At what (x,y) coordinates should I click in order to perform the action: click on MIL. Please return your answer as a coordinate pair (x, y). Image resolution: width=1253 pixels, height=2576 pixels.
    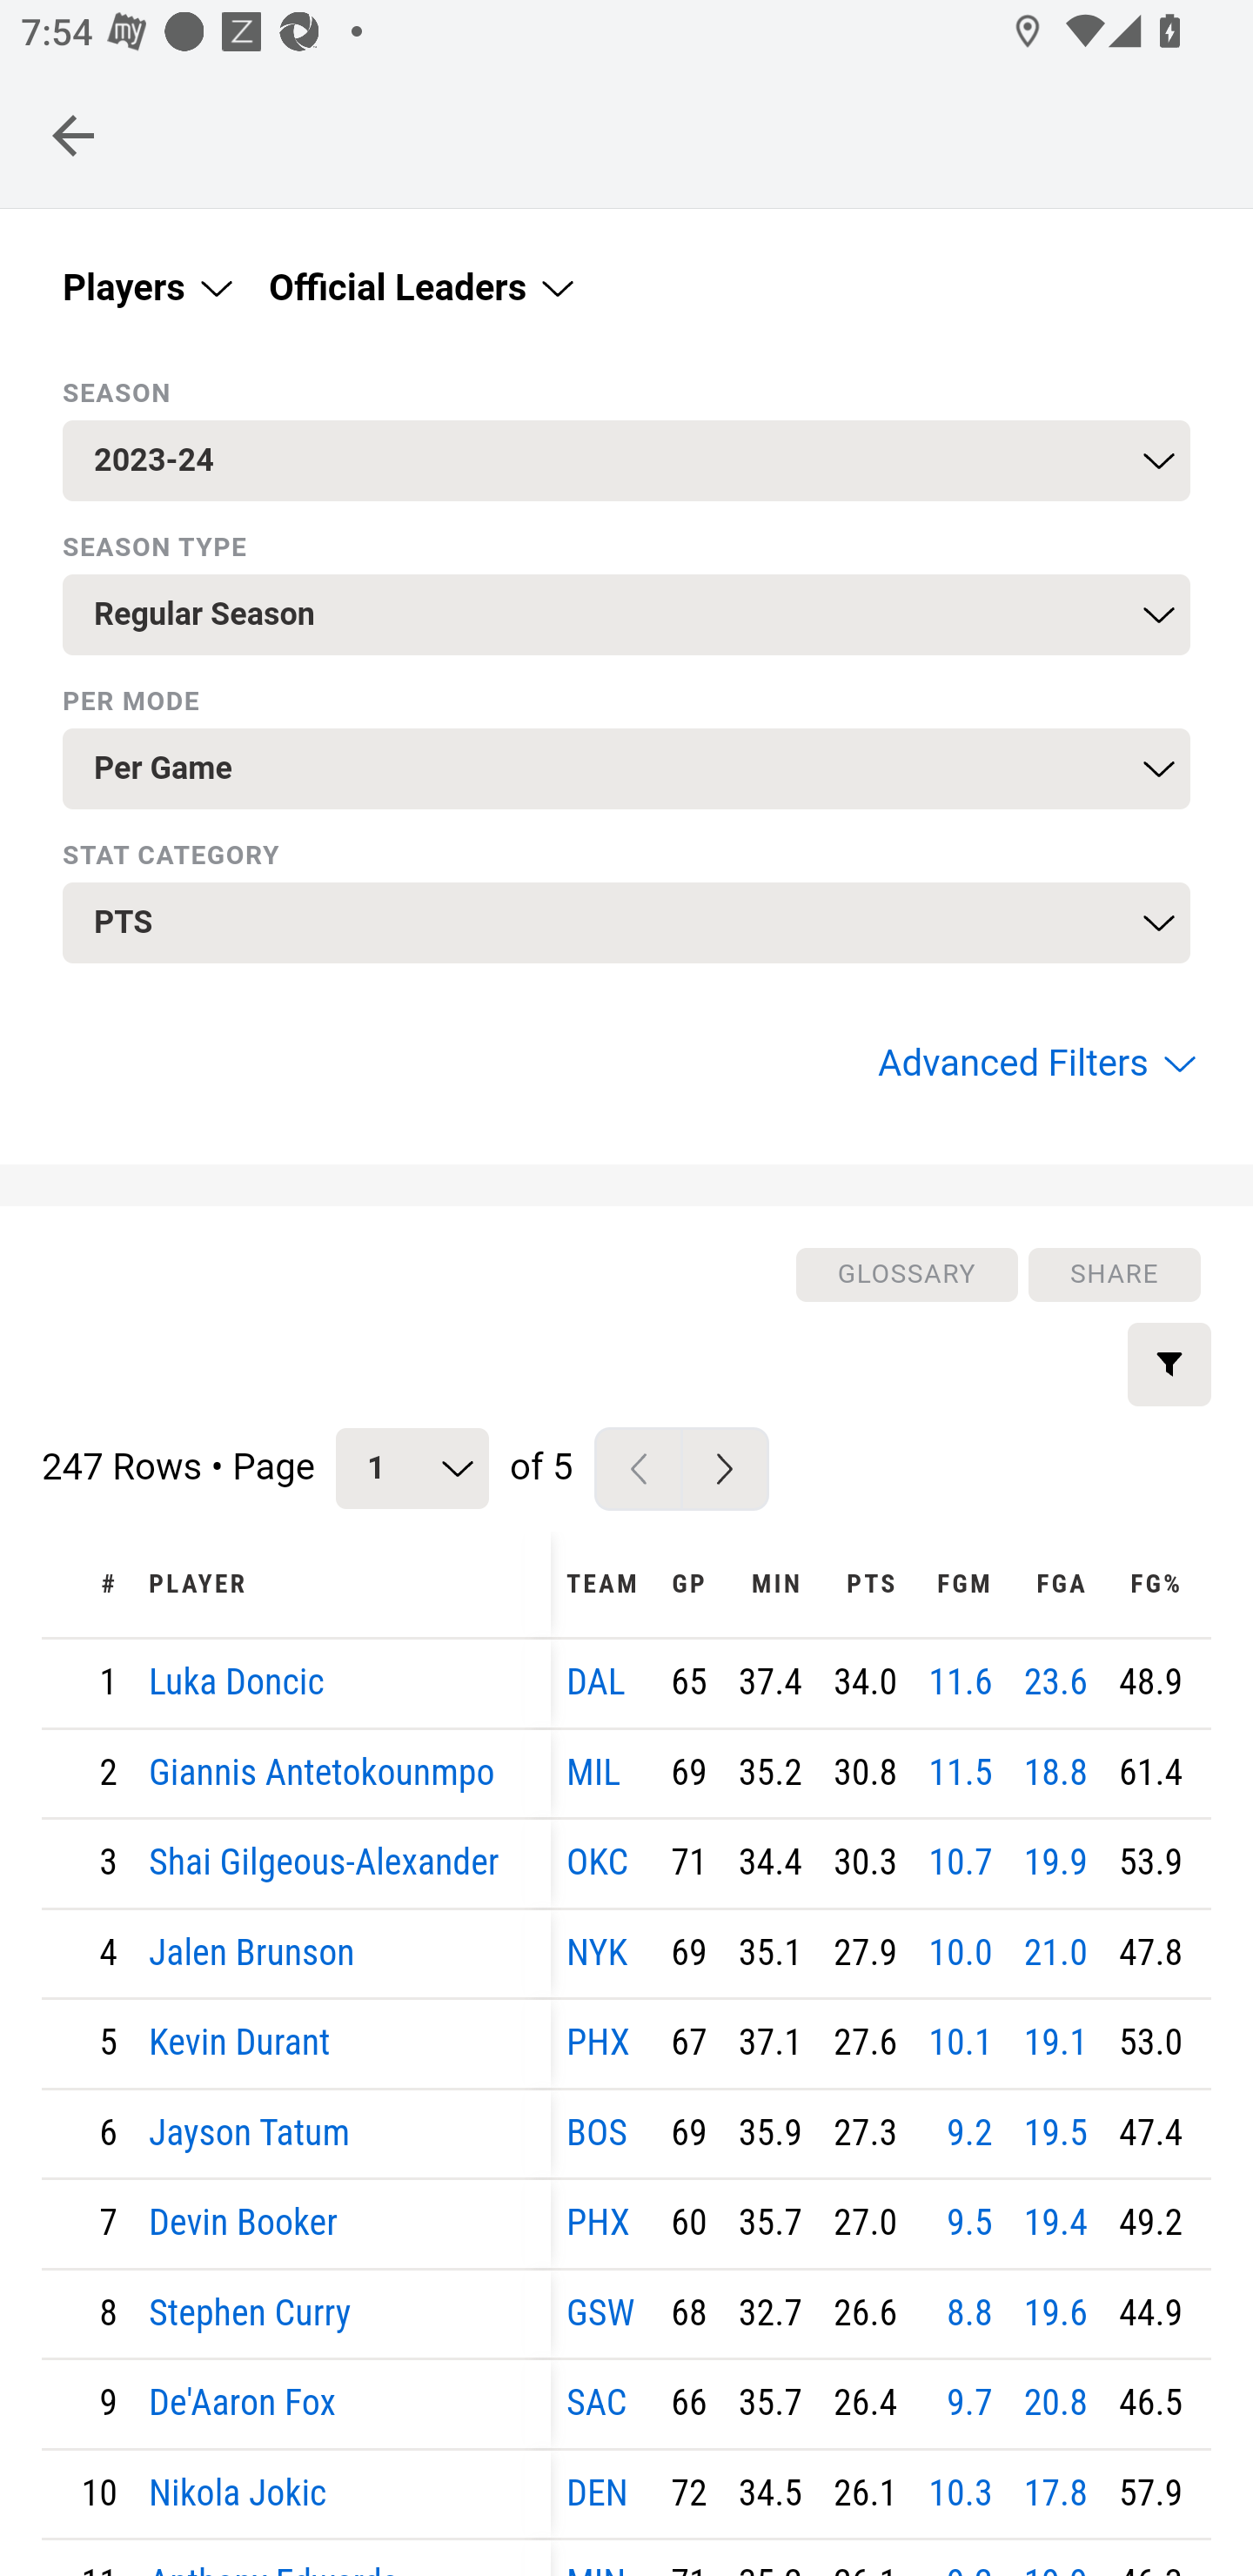
    Looking at the image, I should click on (593, 1772).